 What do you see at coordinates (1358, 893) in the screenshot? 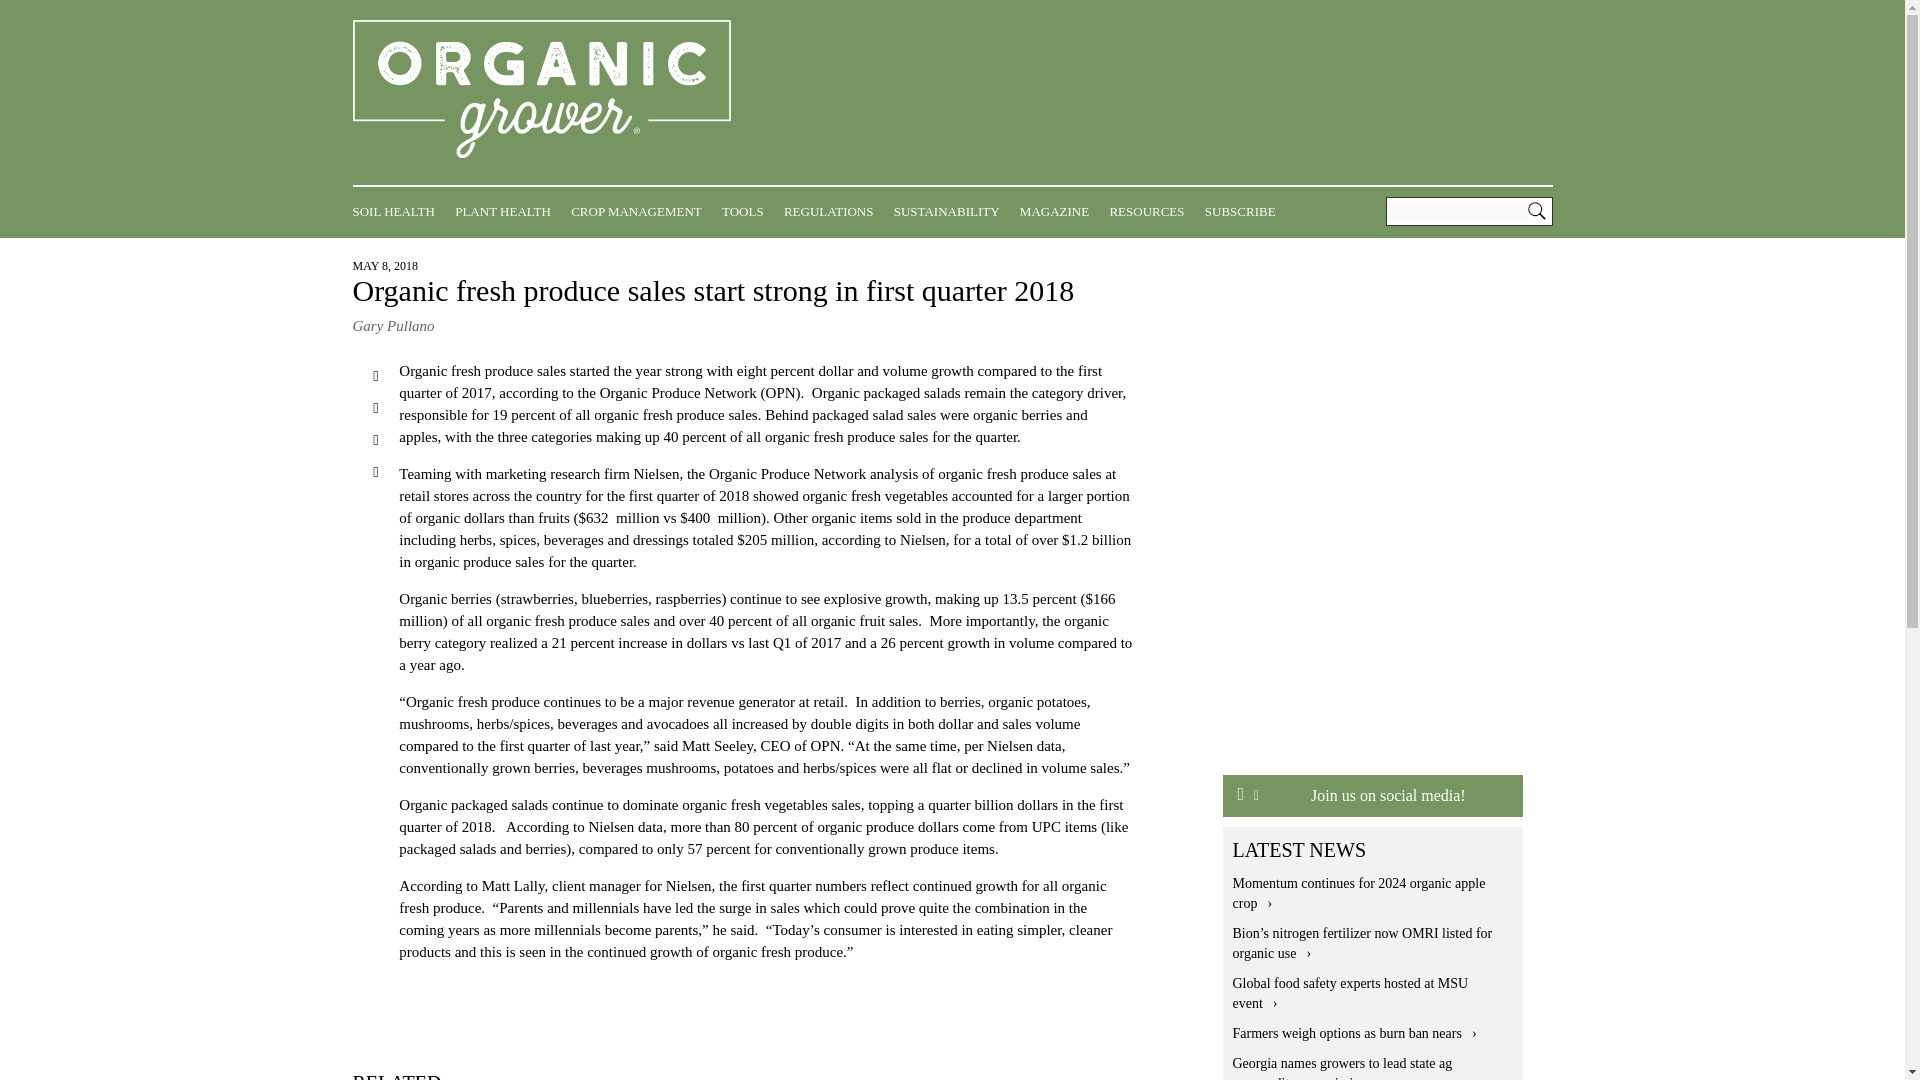
I see `Momentum continues for 2024 organic apple crop` at bounding box center [1358, 893].